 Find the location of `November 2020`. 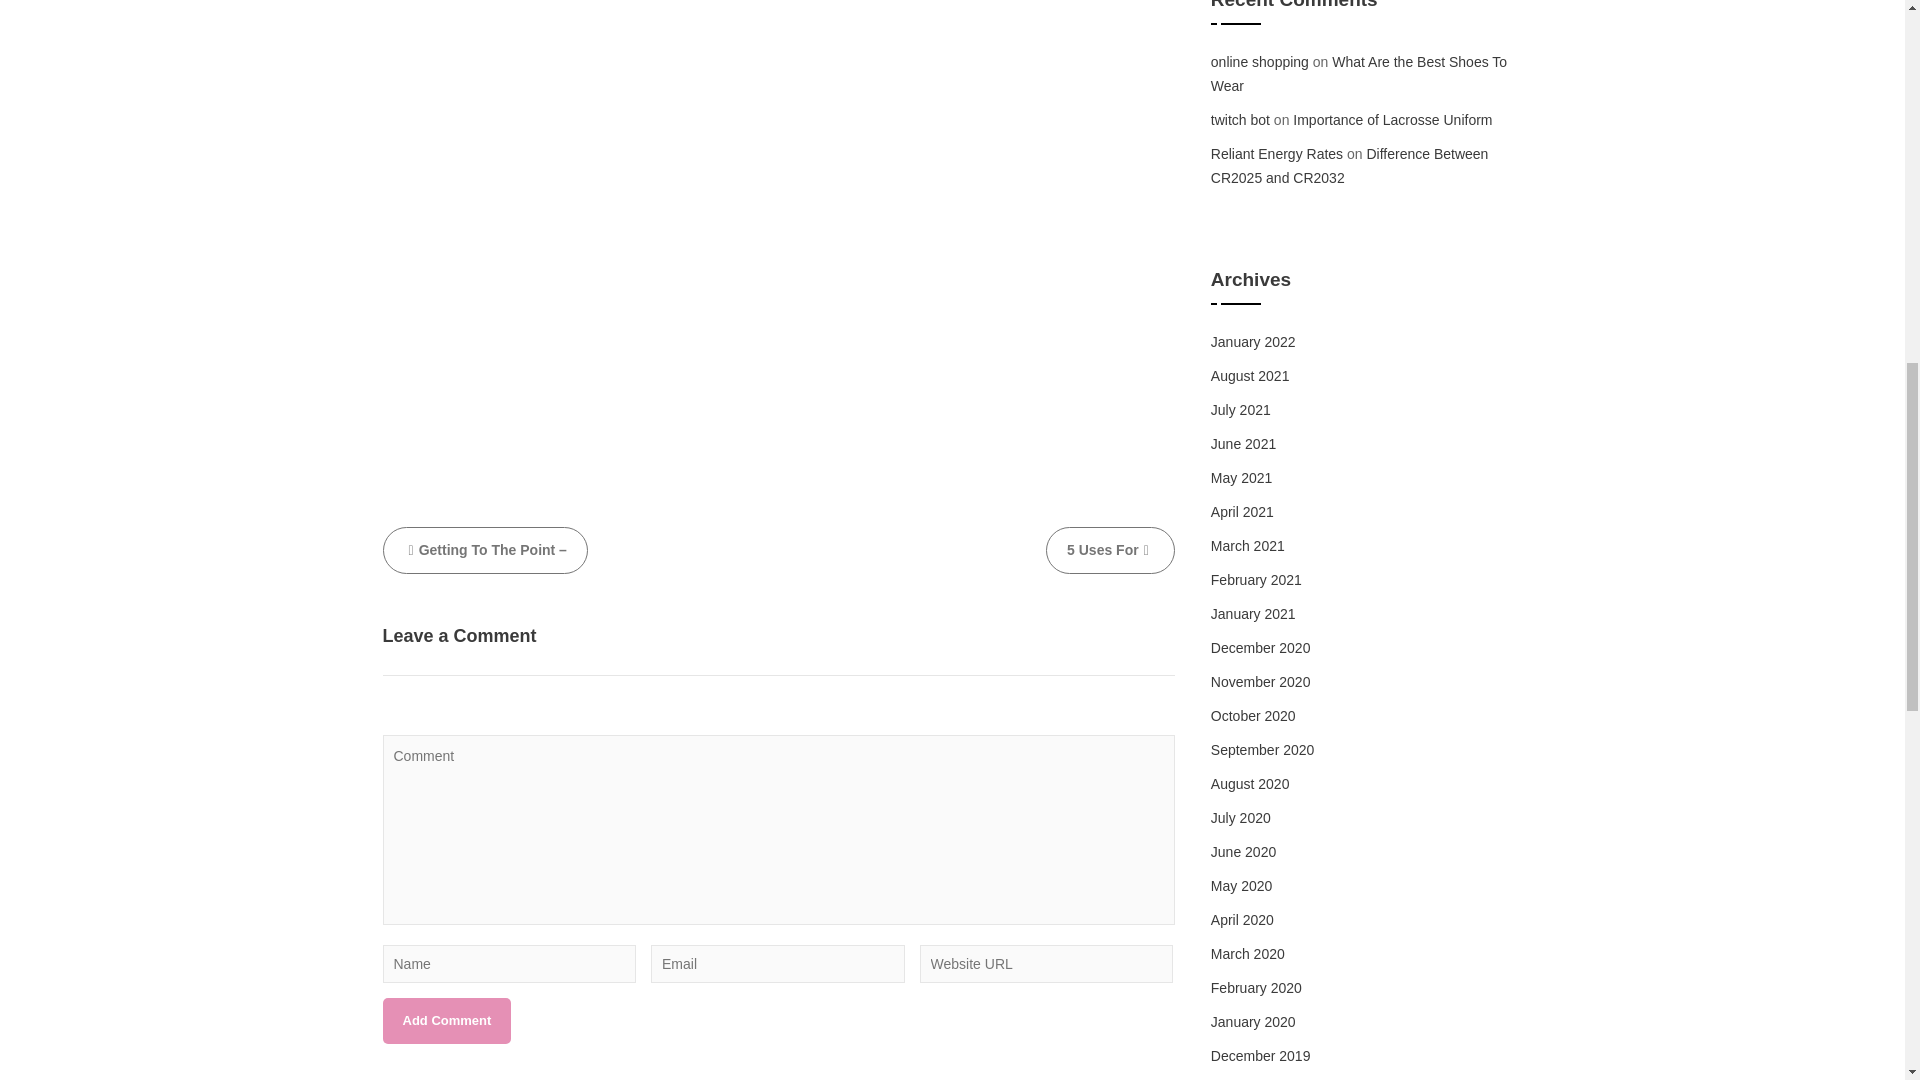

November 2020 is located at coordinates (1261, 682).